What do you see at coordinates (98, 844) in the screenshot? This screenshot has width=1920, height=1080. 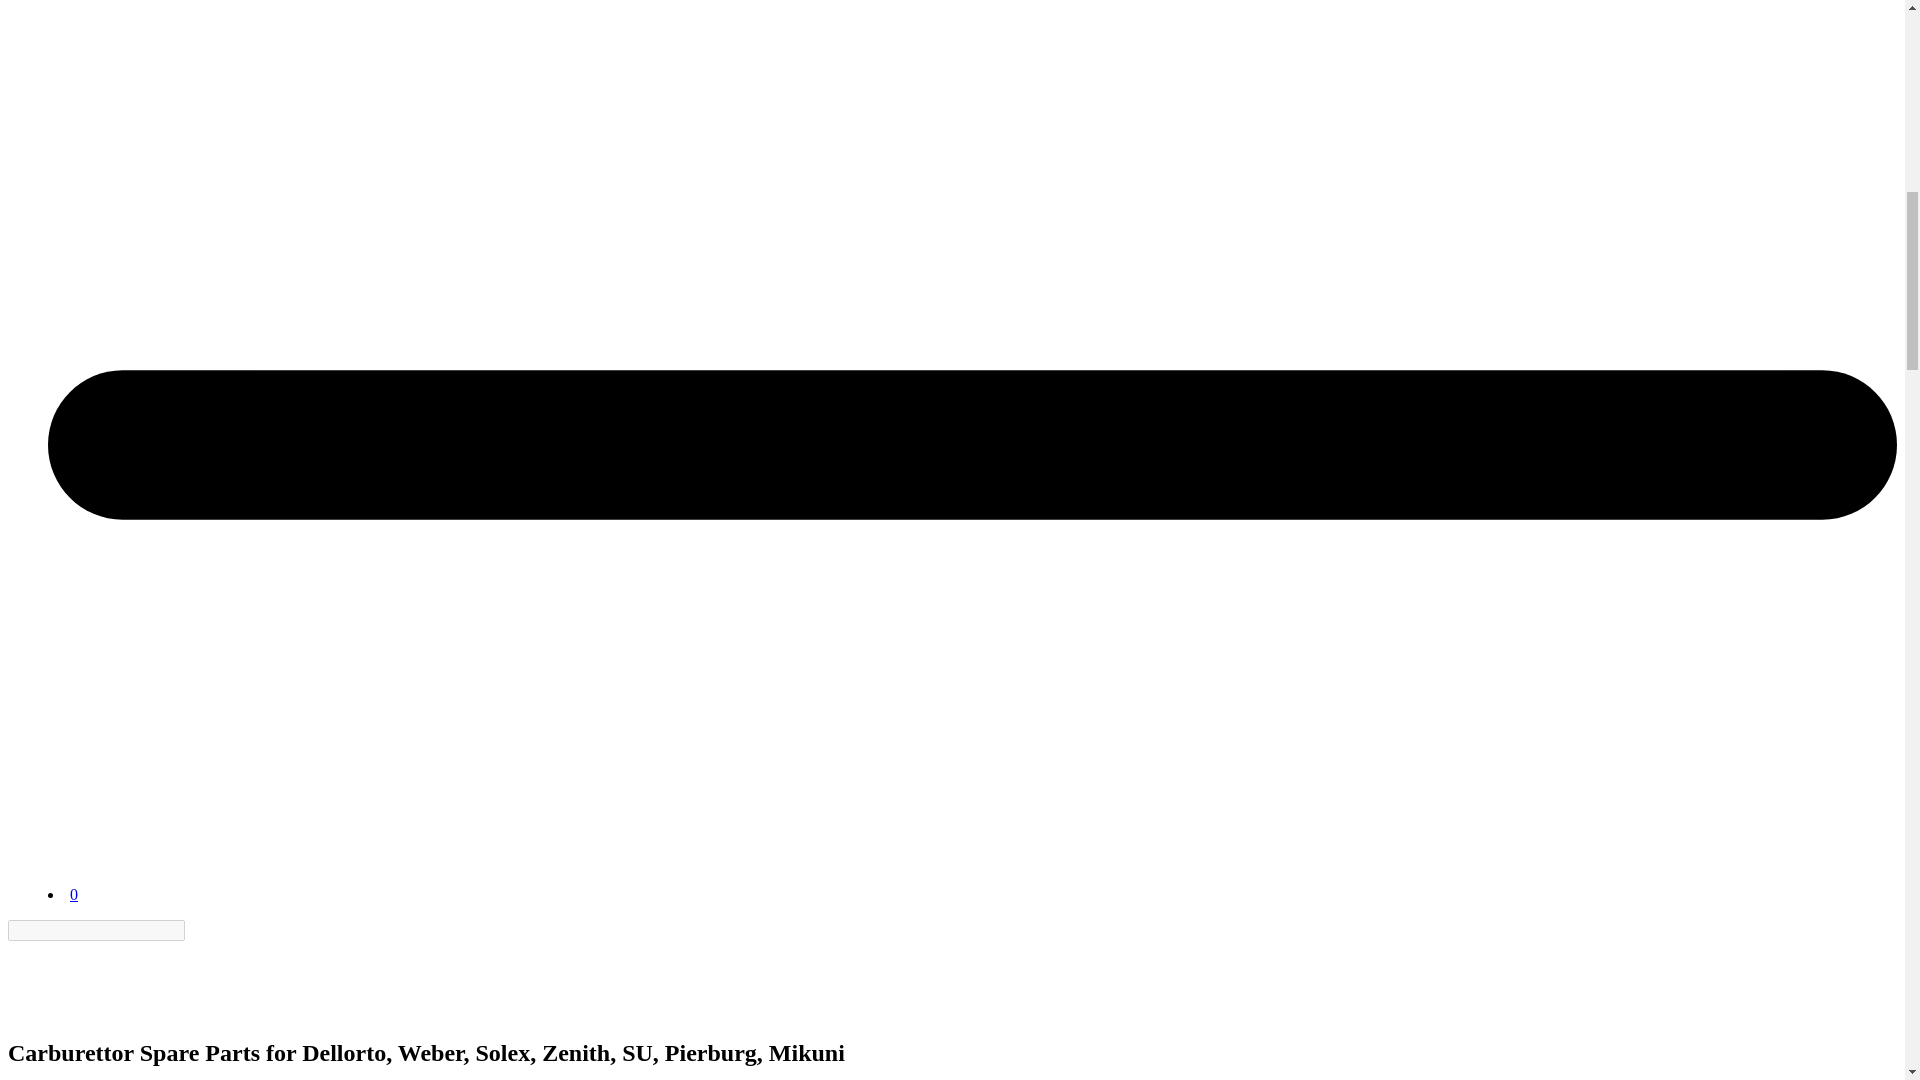 I see `Dellorto Shop Carburettor Shop Ricambi Carburatori` at bounding box center [98, 844].